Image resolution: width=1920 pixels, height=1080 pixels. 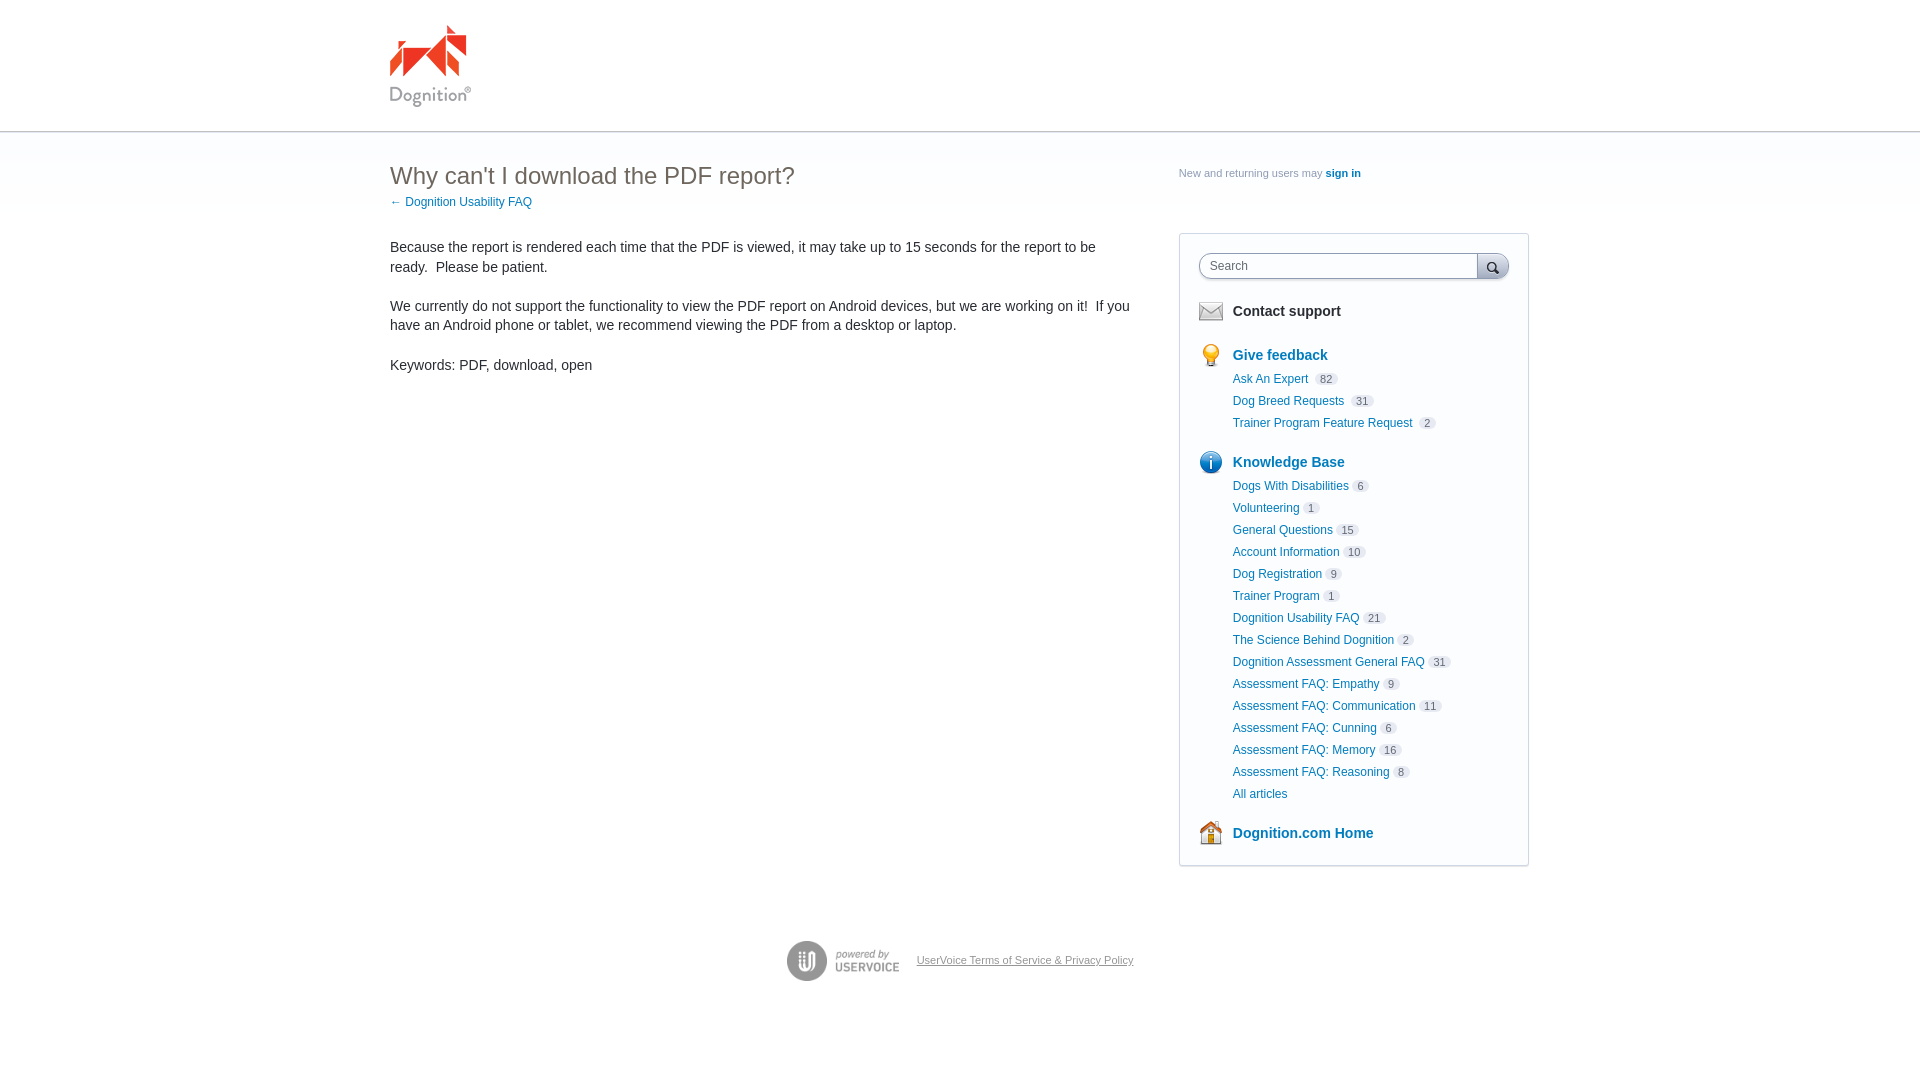 What do you see at coordinates (1266, 508) in the screenshot?
I see `Volunteering` at bounding box center [1266, 508].